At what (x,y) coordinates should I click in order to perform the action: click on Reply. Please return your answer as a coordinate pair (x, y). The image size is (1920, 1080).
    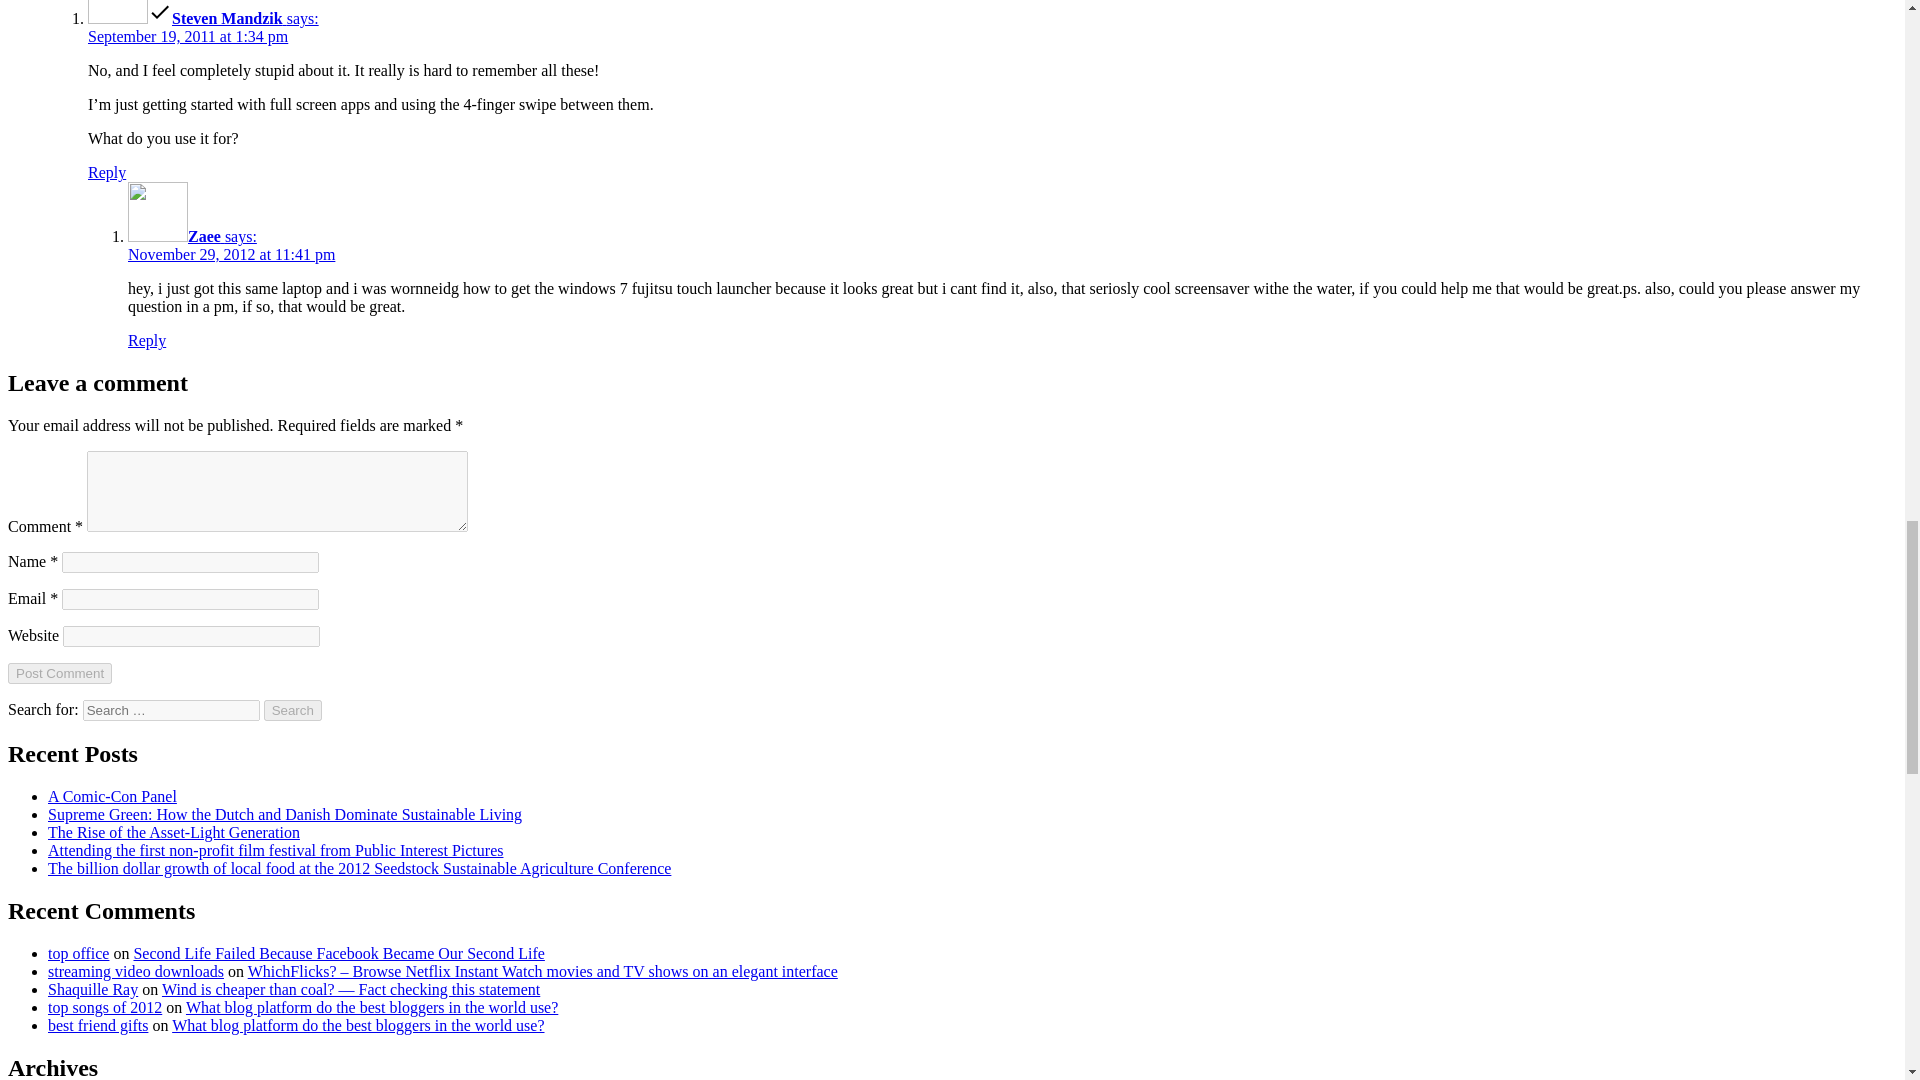
    Looking at the image, I should click on (146, 340).